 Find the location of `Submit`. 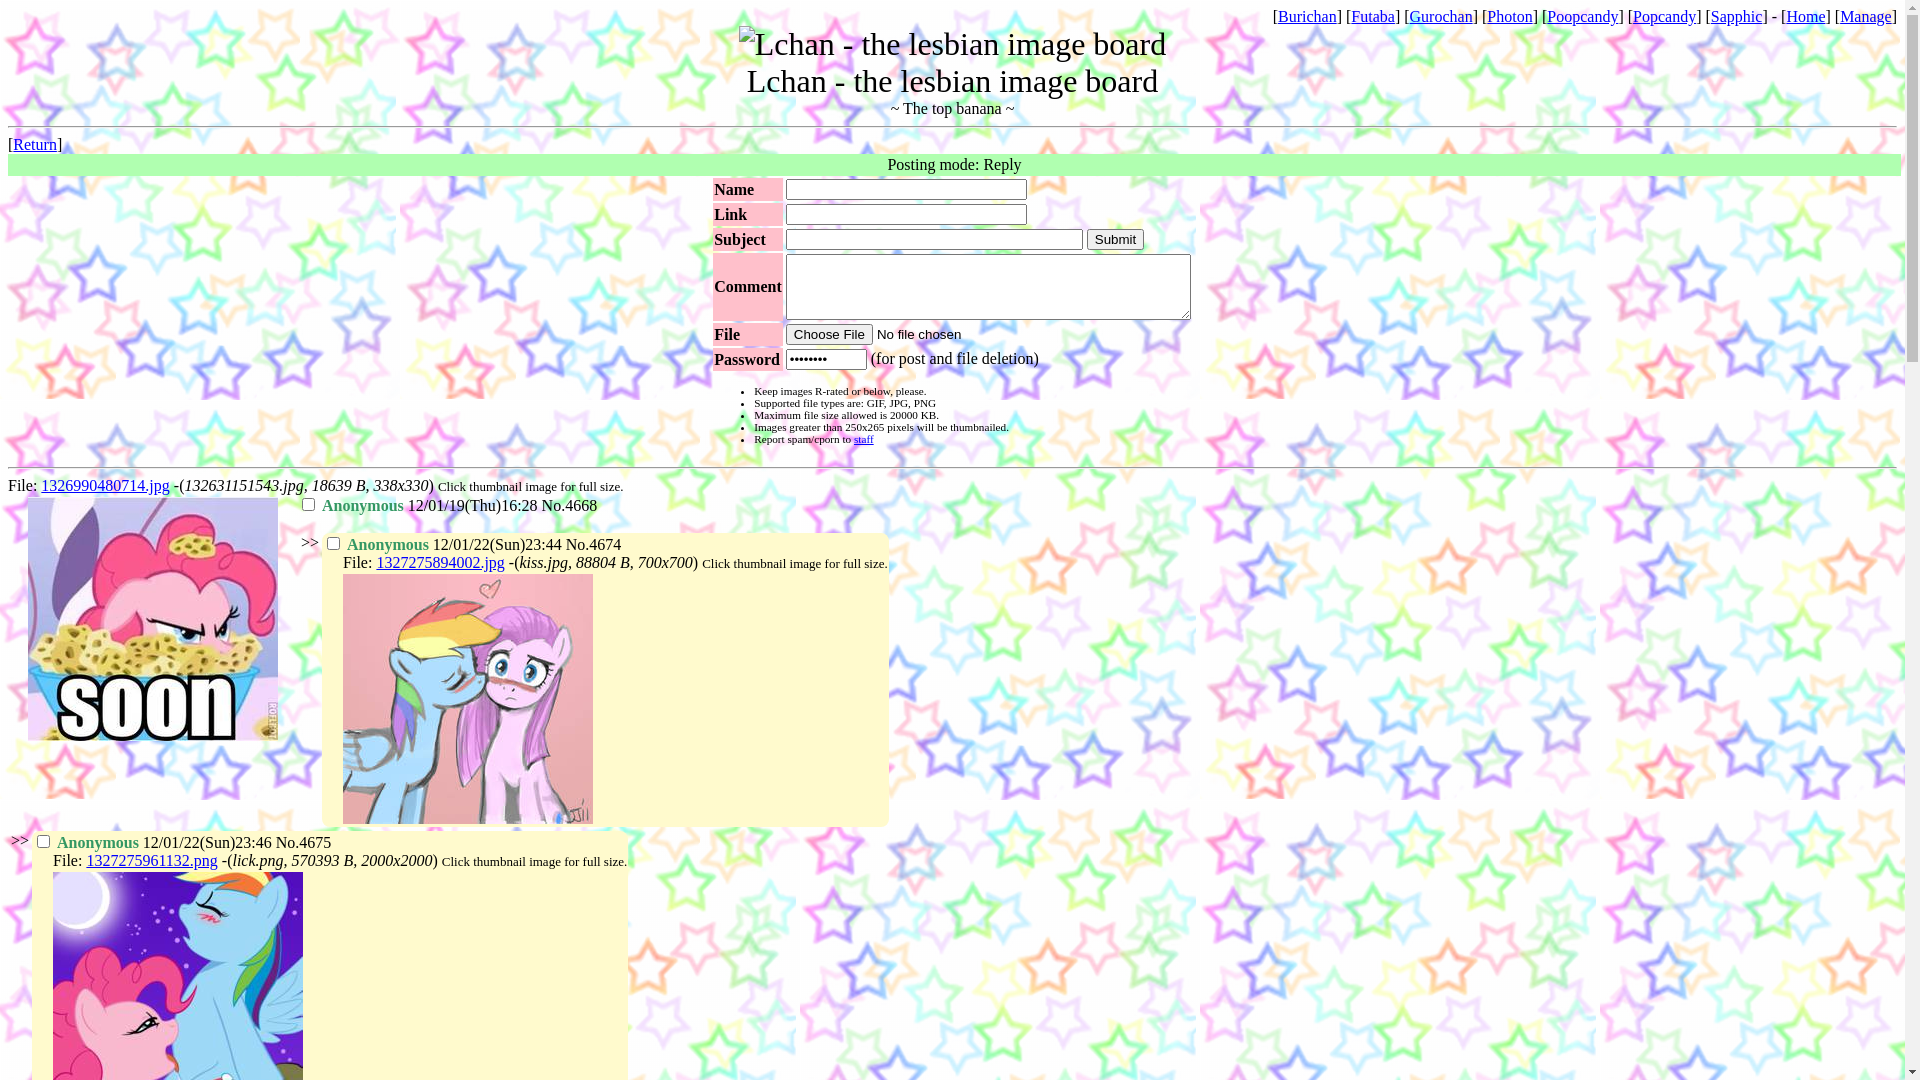

Submit is located at coordinates (1116, 240).